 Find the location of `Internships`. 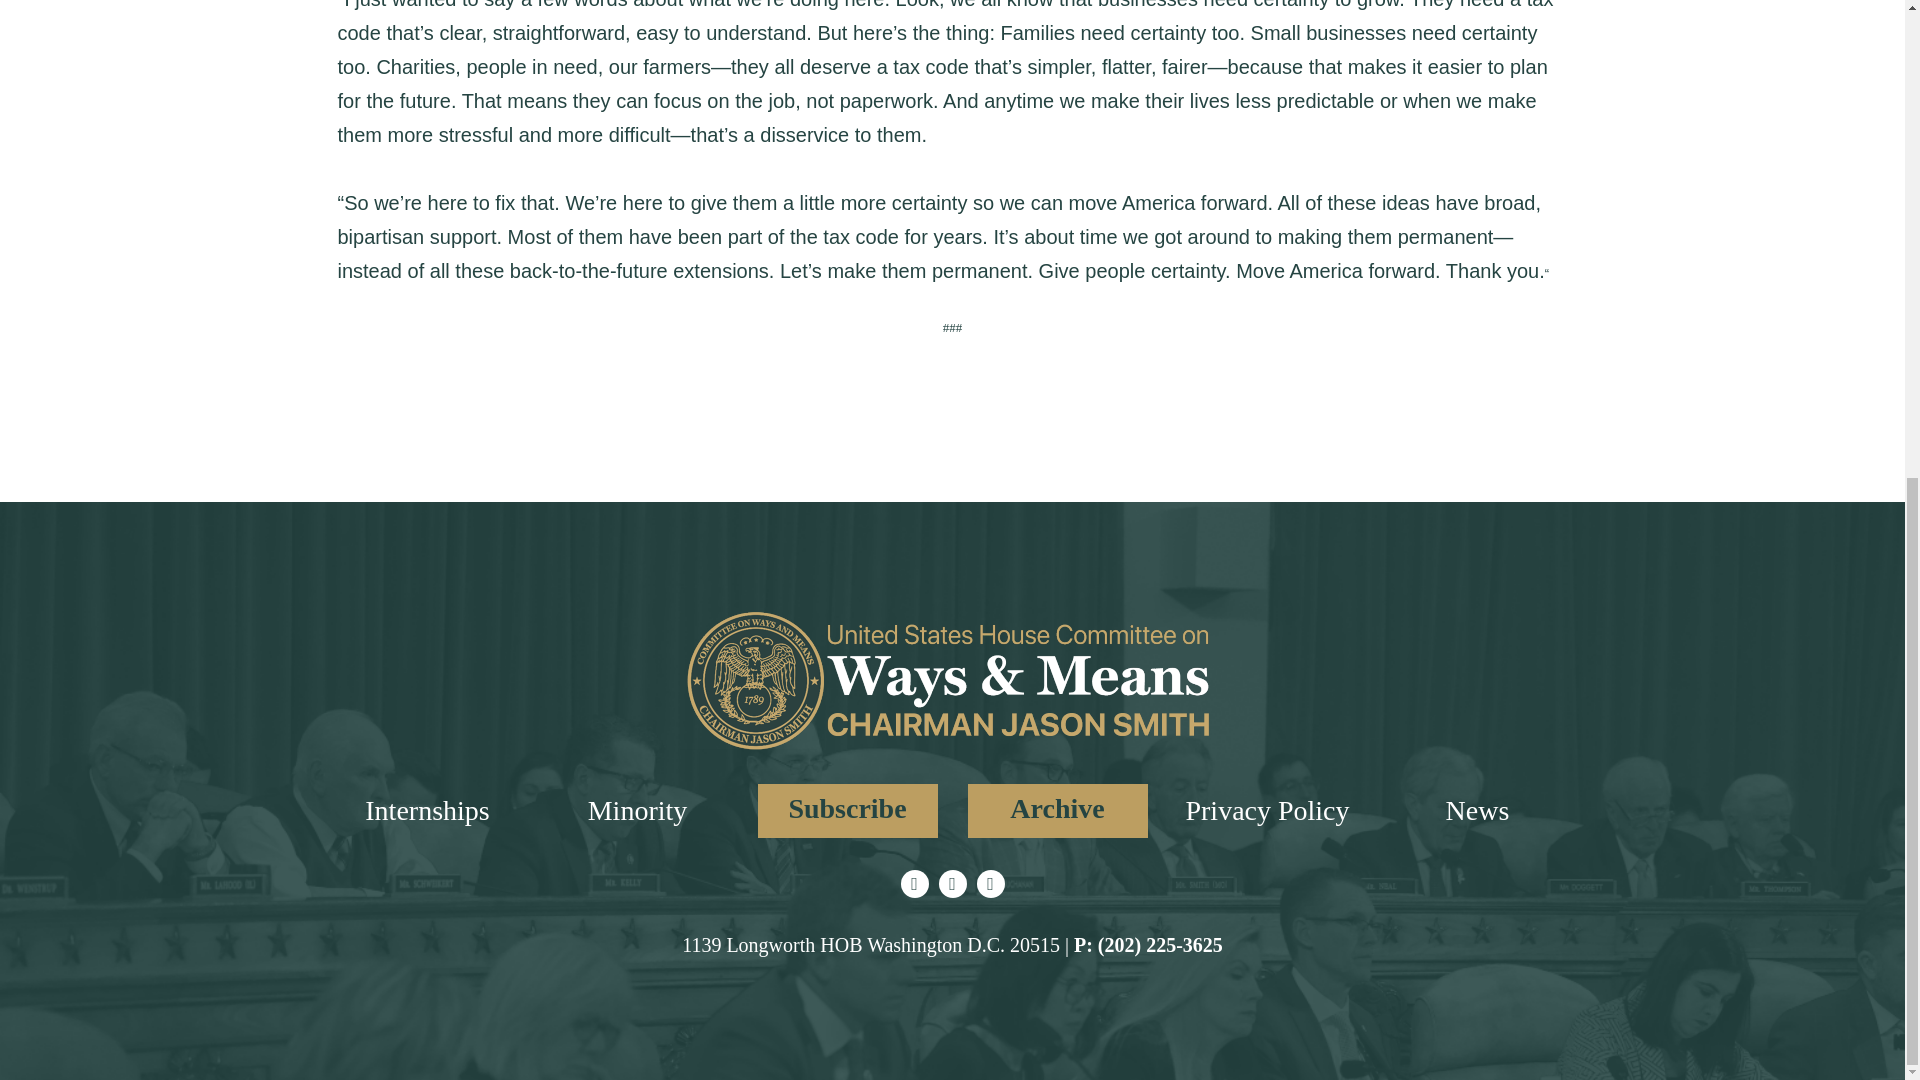

Internships is located at coordinates (426, 810).